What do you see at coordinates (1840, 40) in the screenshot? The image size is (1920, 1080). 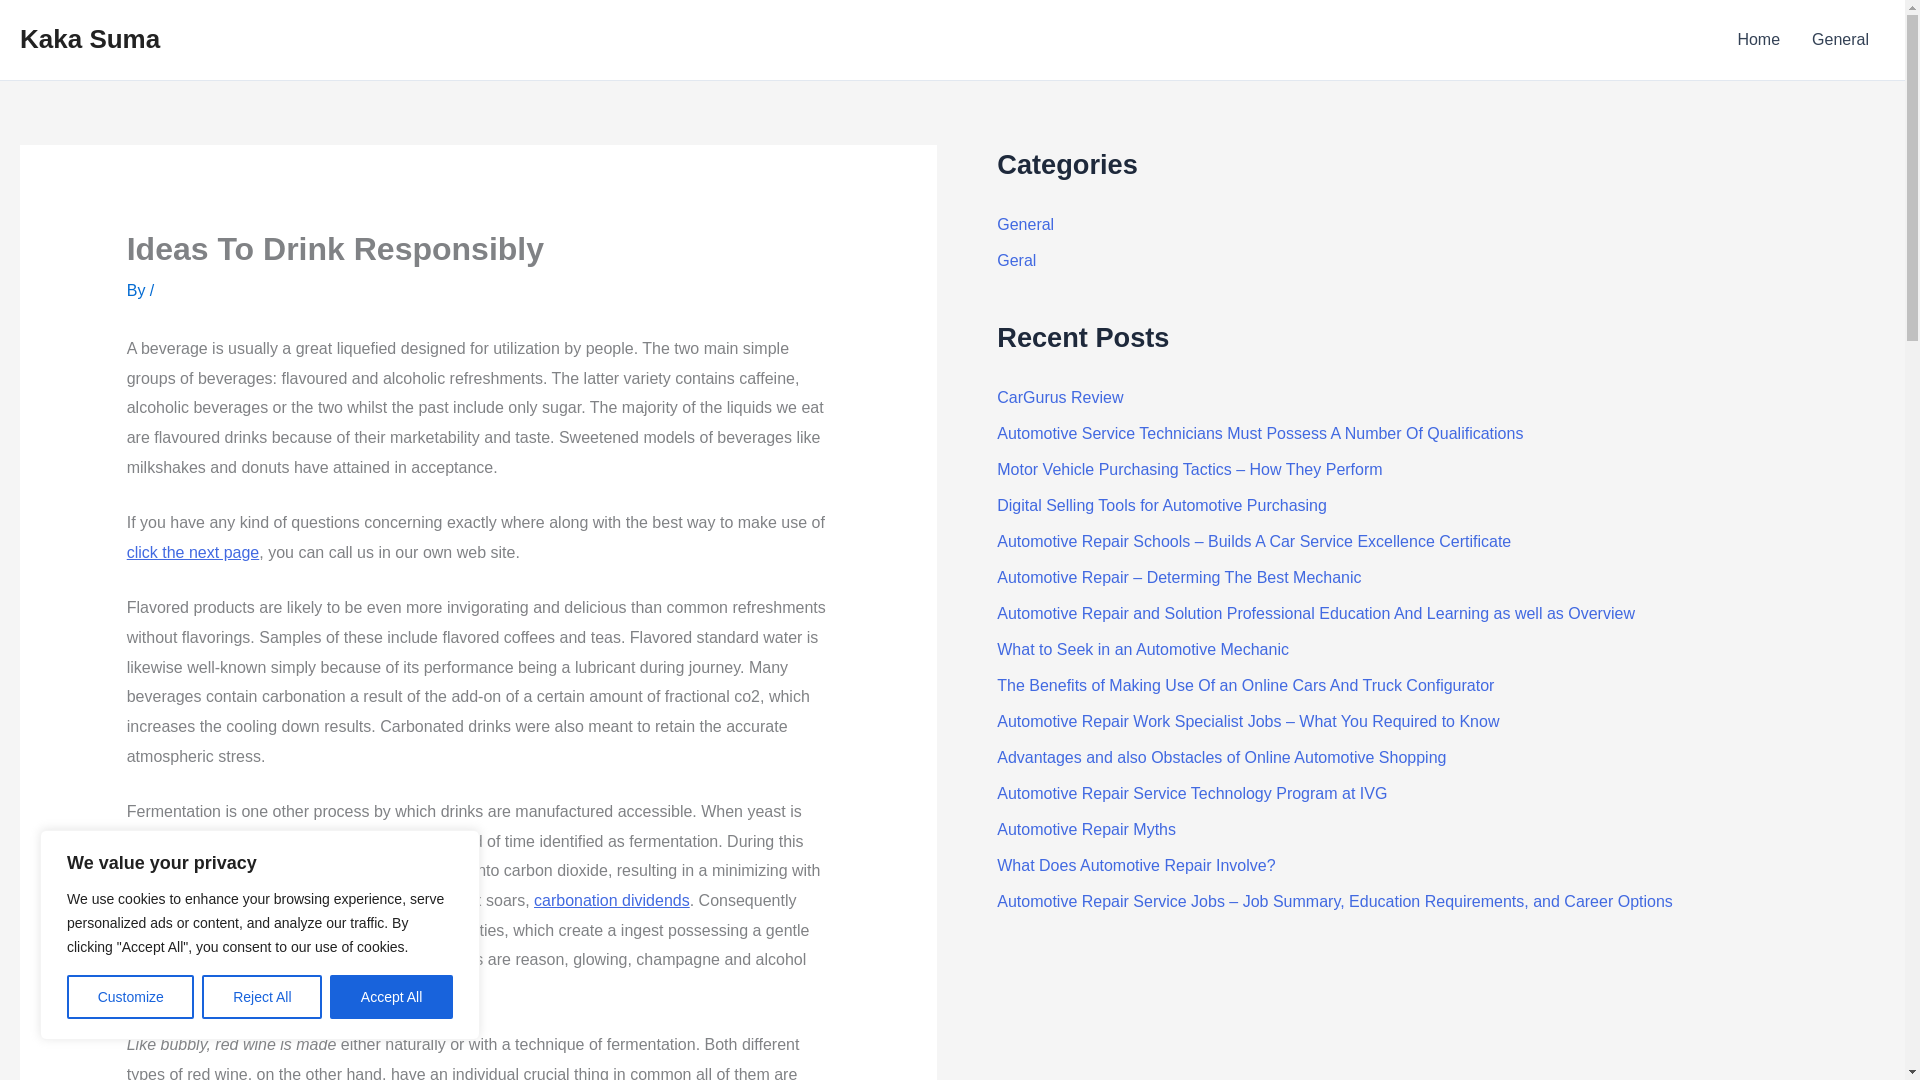 I see `General` at bounding box center [1840, 40].